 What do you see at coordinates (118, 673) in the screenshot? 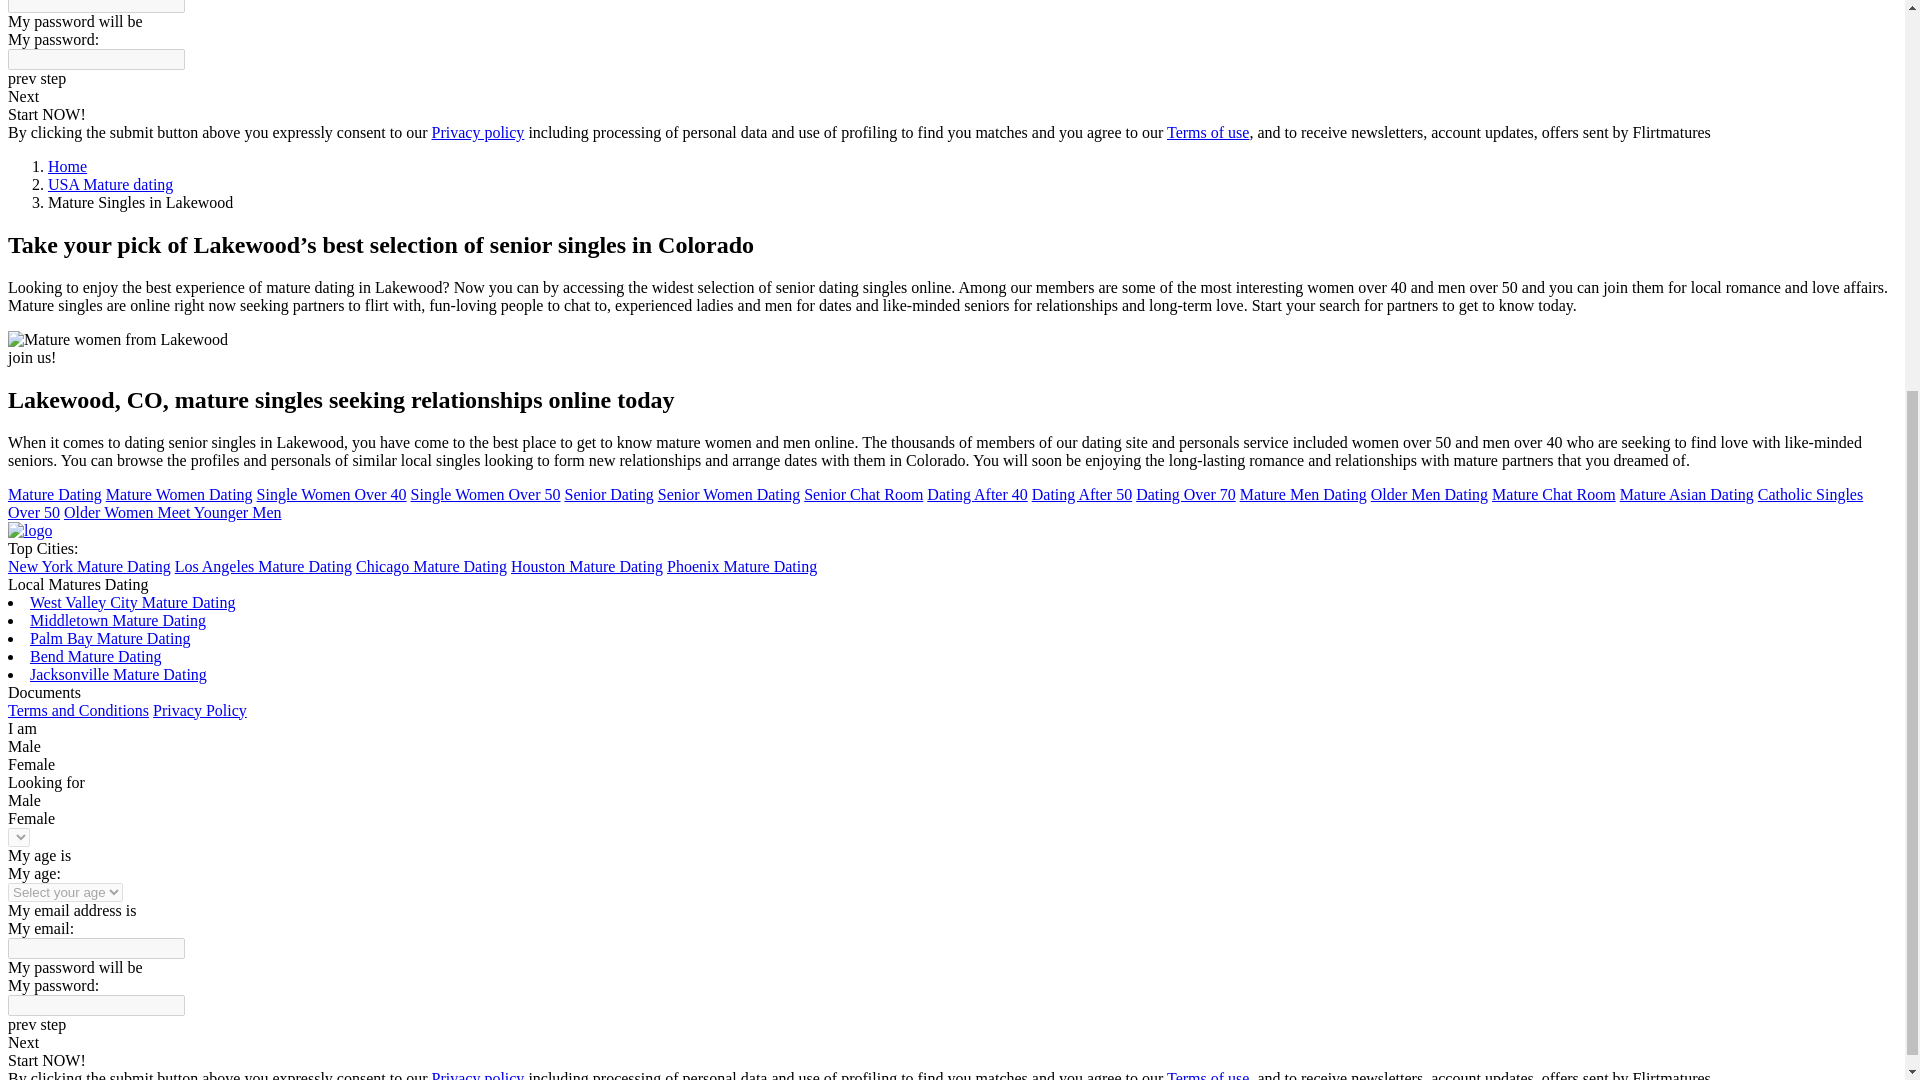
I see `Jacksonville Mature Dating` at bounding box center [118, 673].